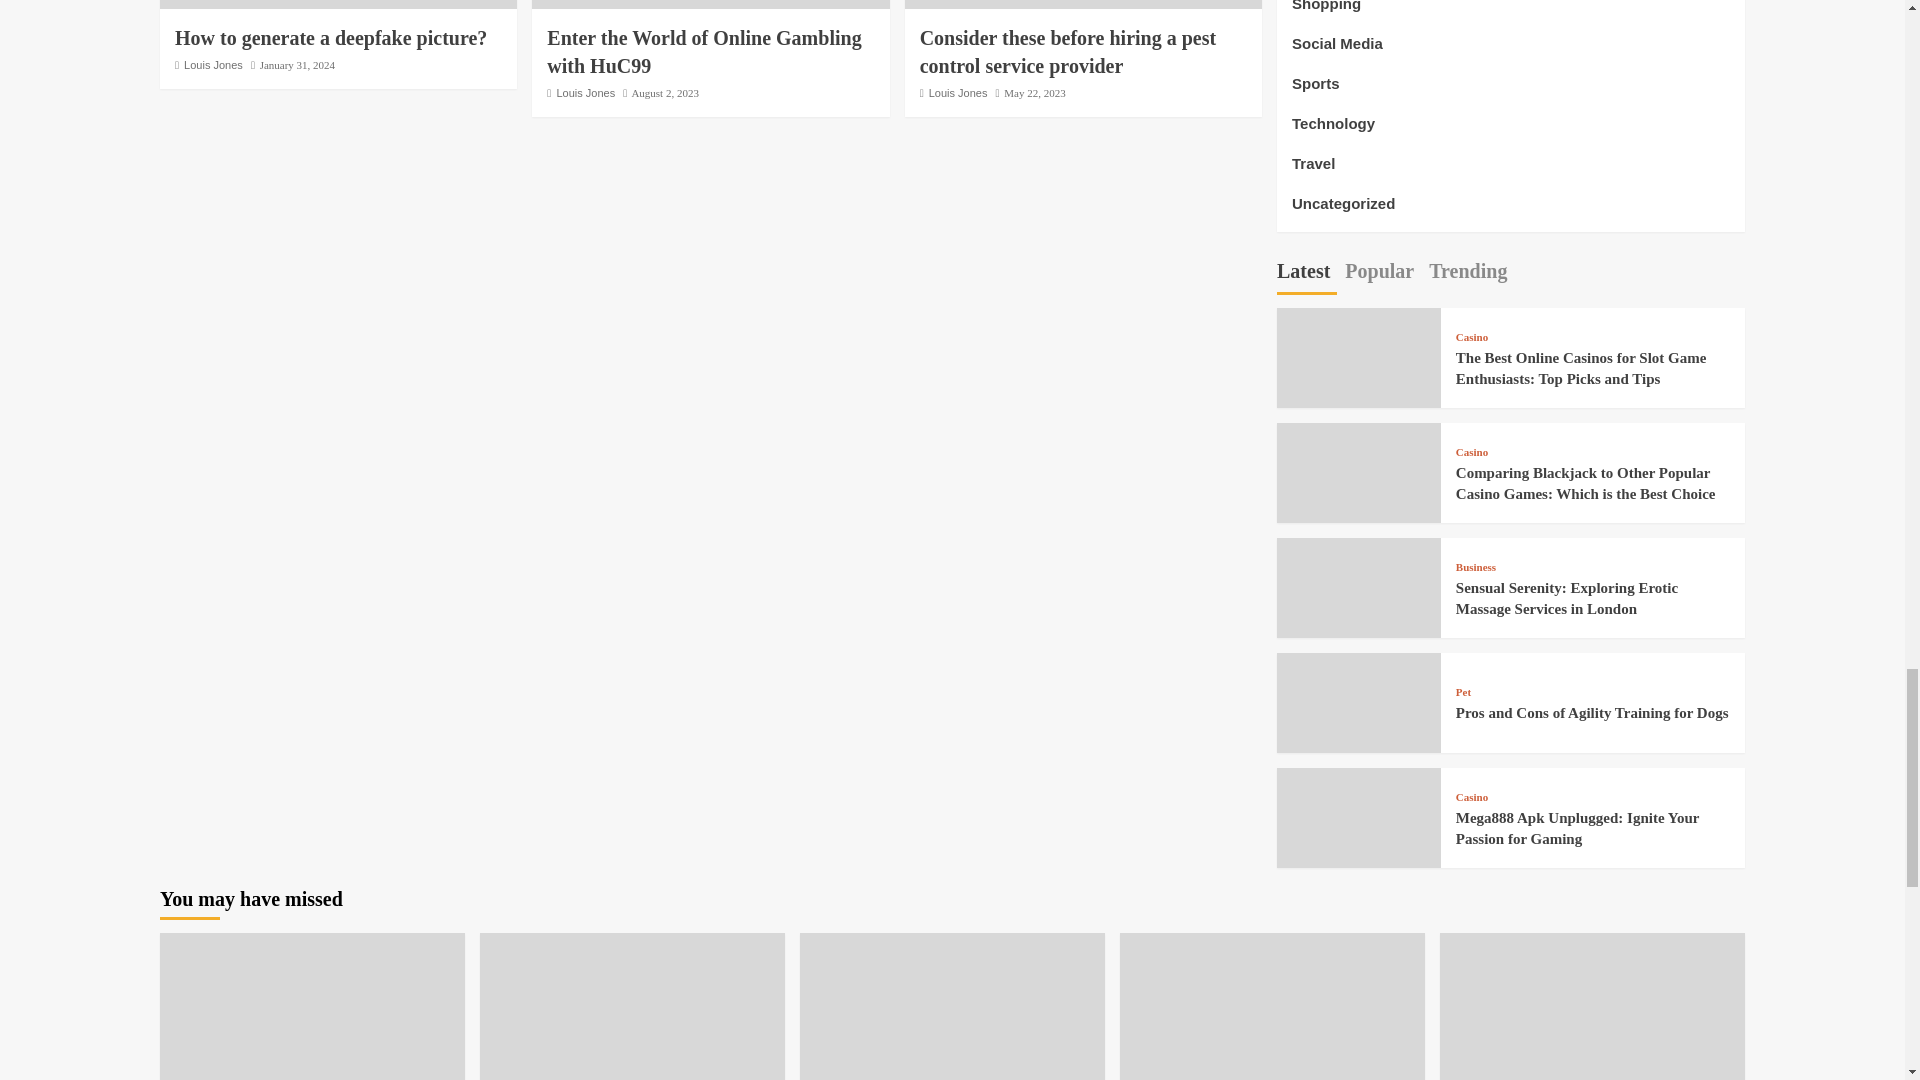 Image resolution: width=1920 pixels, height=1080 pixels. I want to click on Louis Jones, so click(214, 65).